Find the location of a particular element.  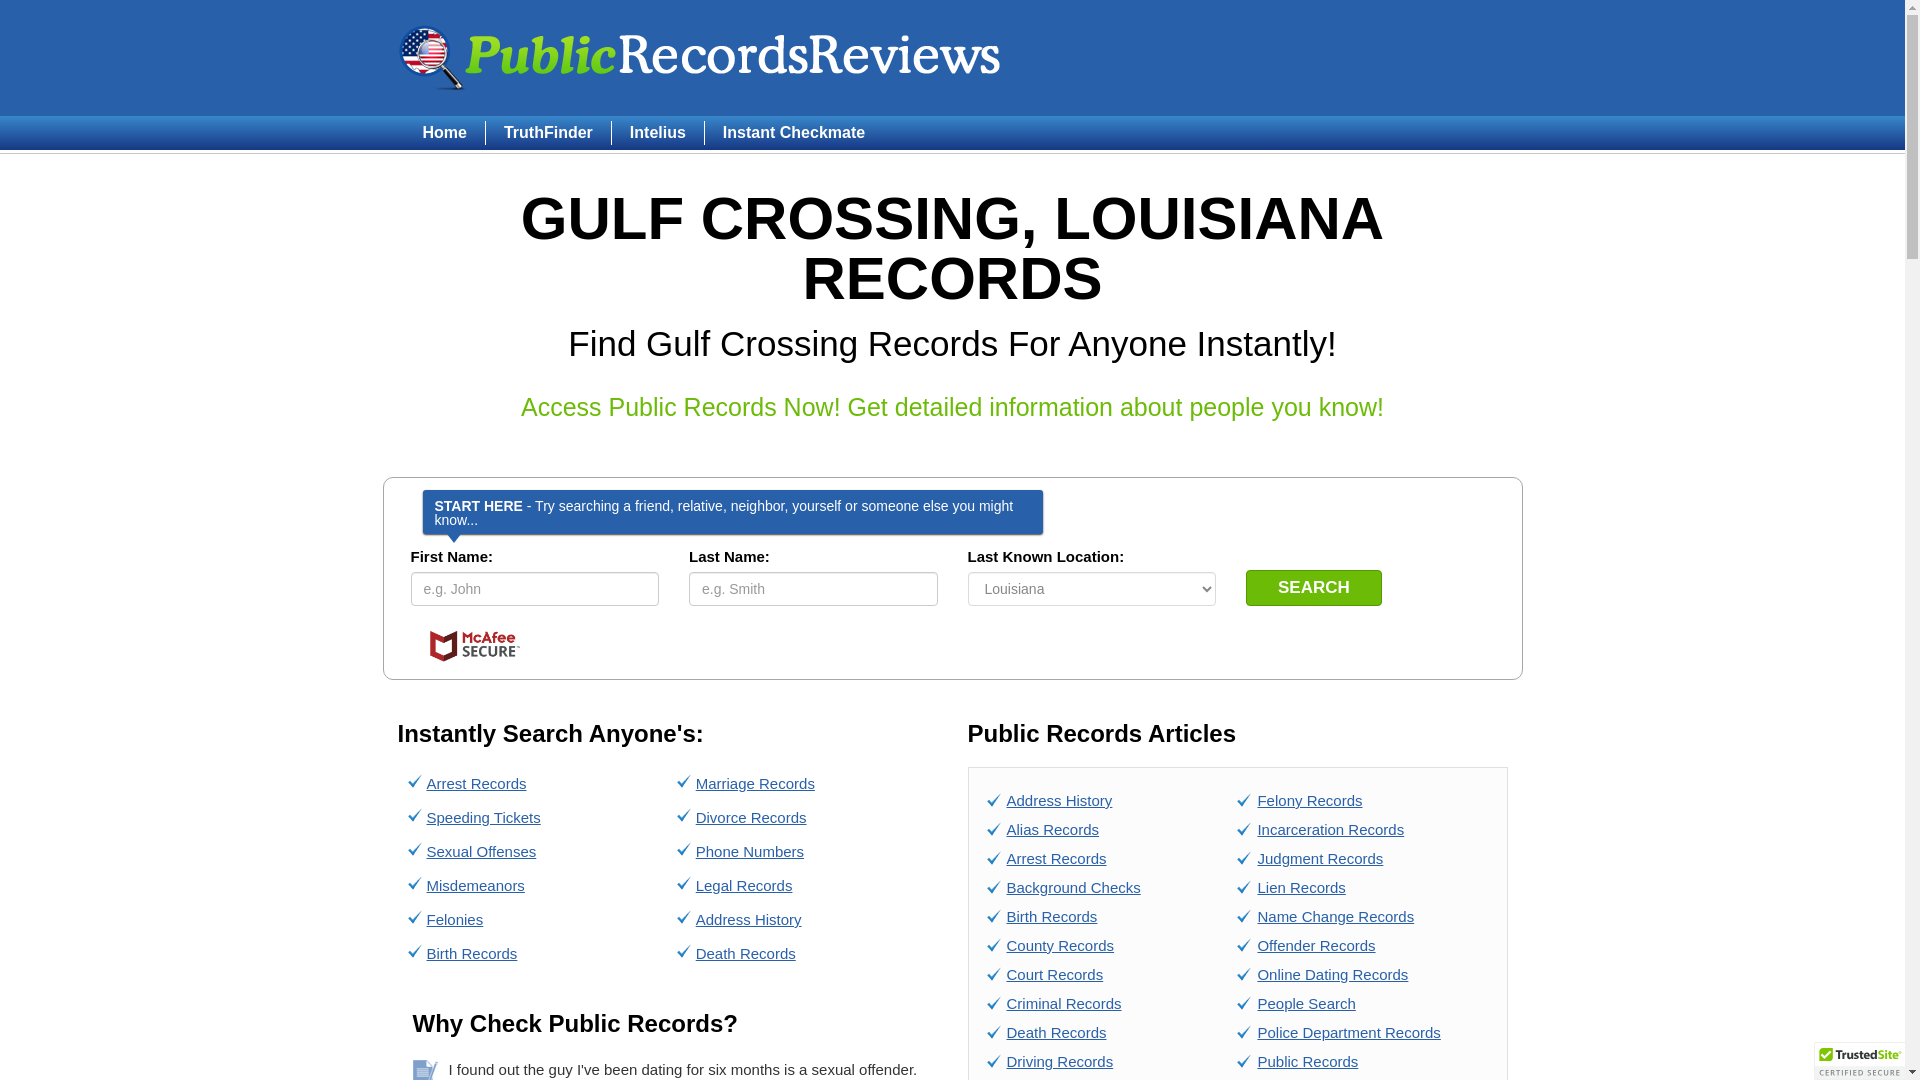

Speeding Tickets is located at coordinates (482, 817).